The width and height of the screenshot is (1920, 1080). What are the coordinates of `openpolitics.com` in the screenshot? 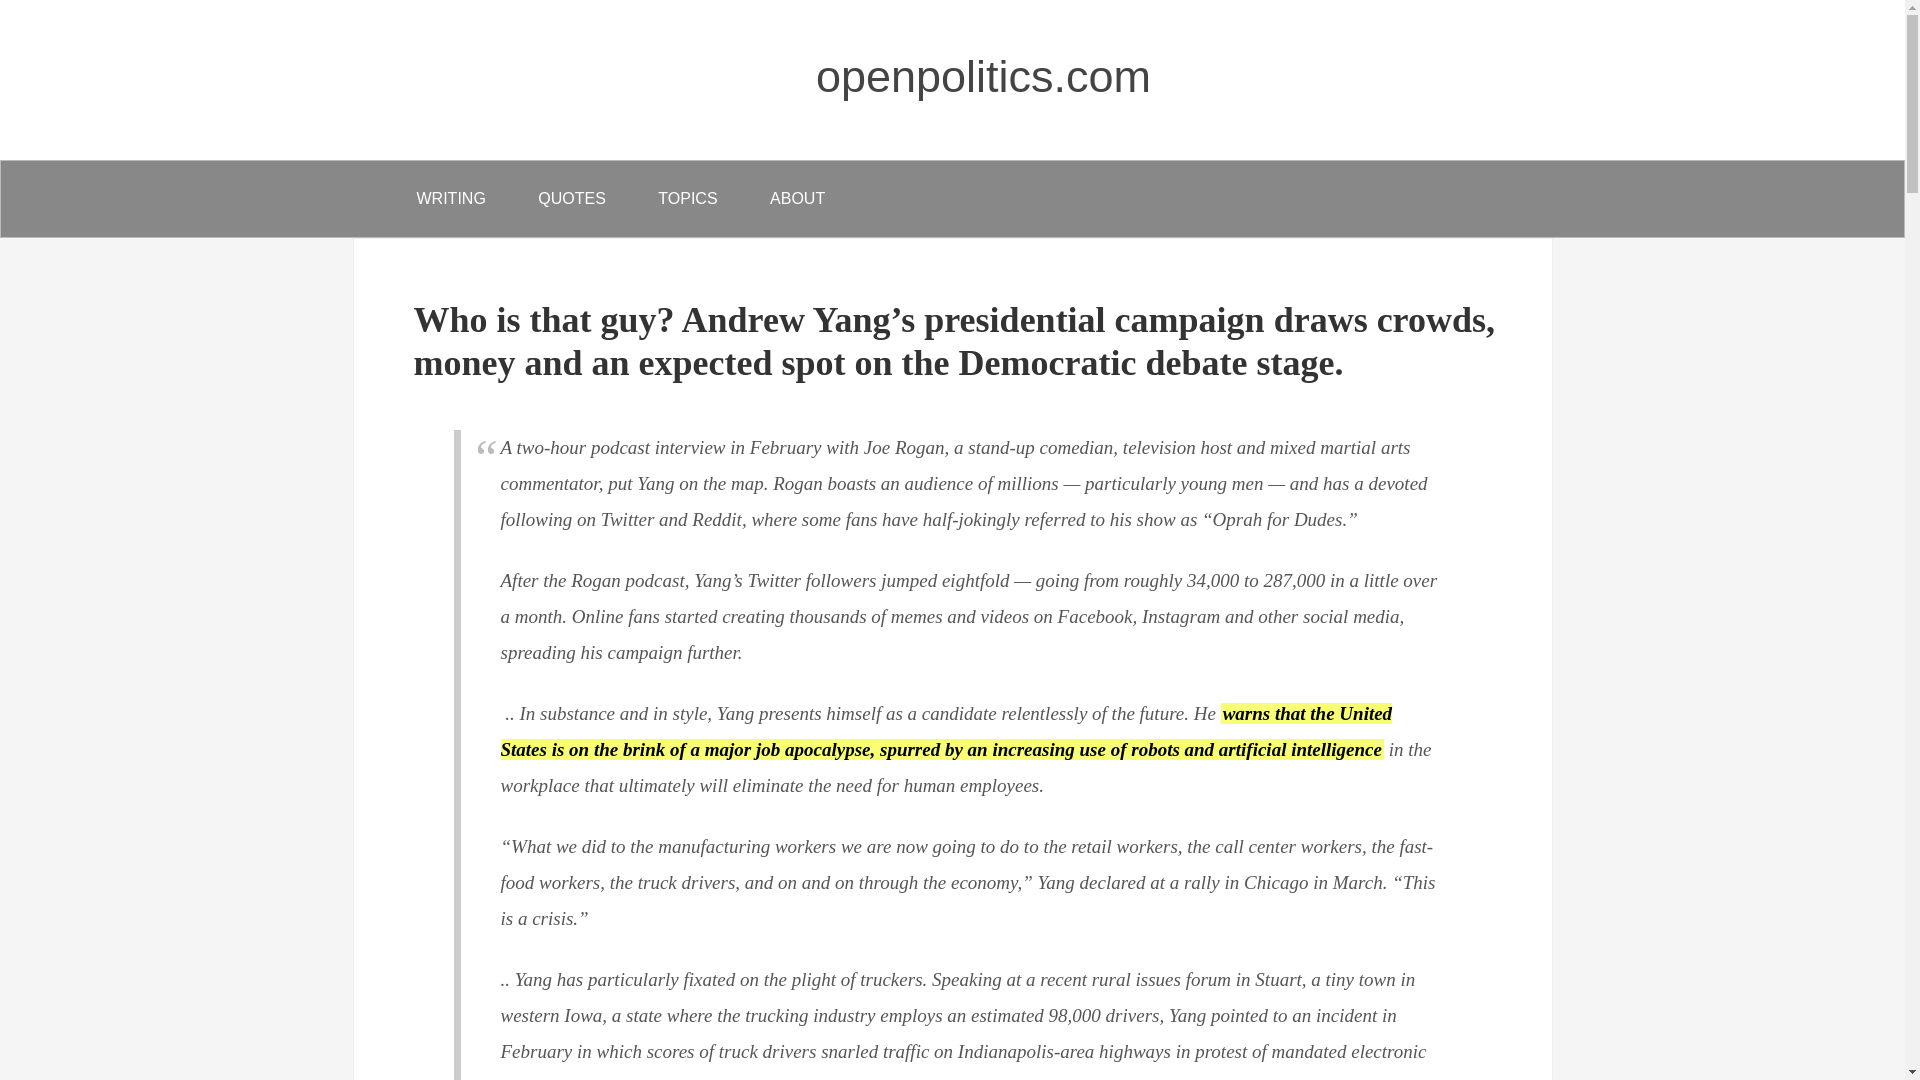 It's located at (983, 76).